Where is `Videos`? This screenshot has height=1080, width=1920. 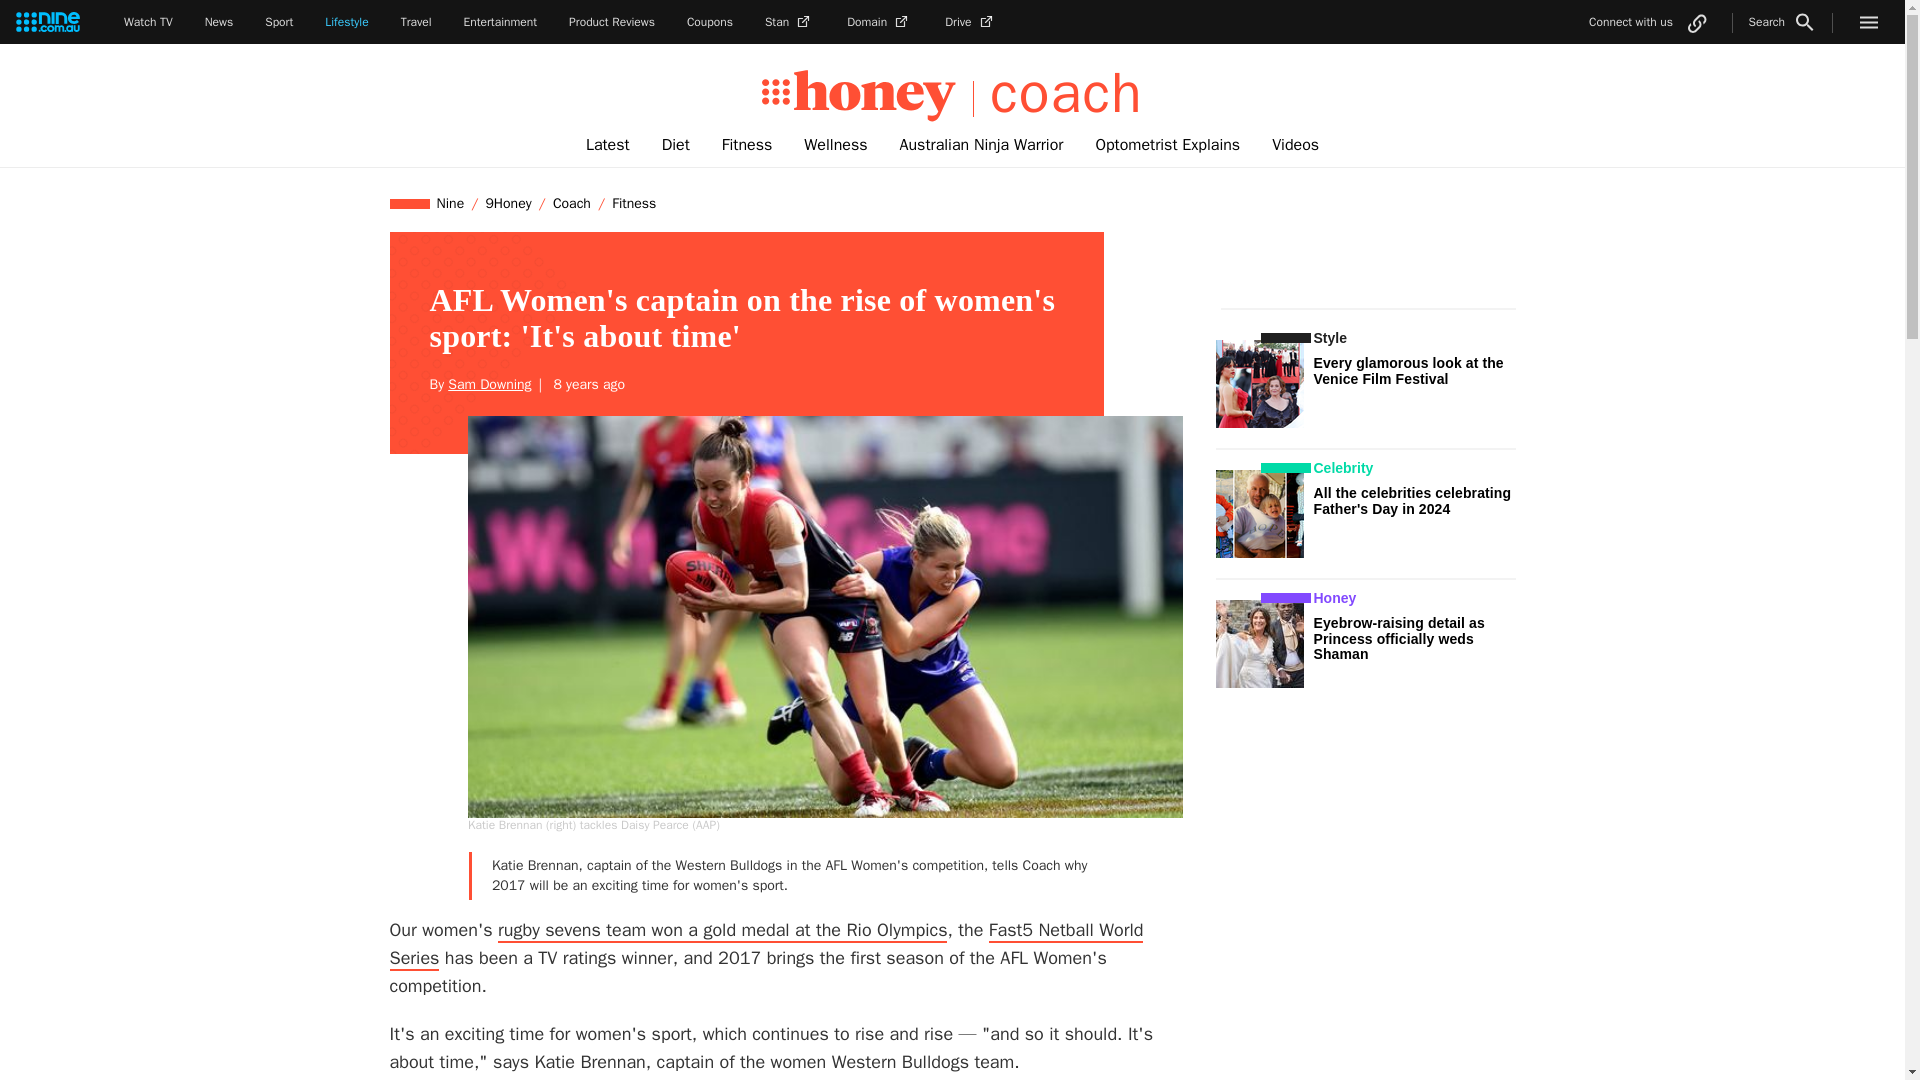
Videos is located at coordinates (1294, 145).